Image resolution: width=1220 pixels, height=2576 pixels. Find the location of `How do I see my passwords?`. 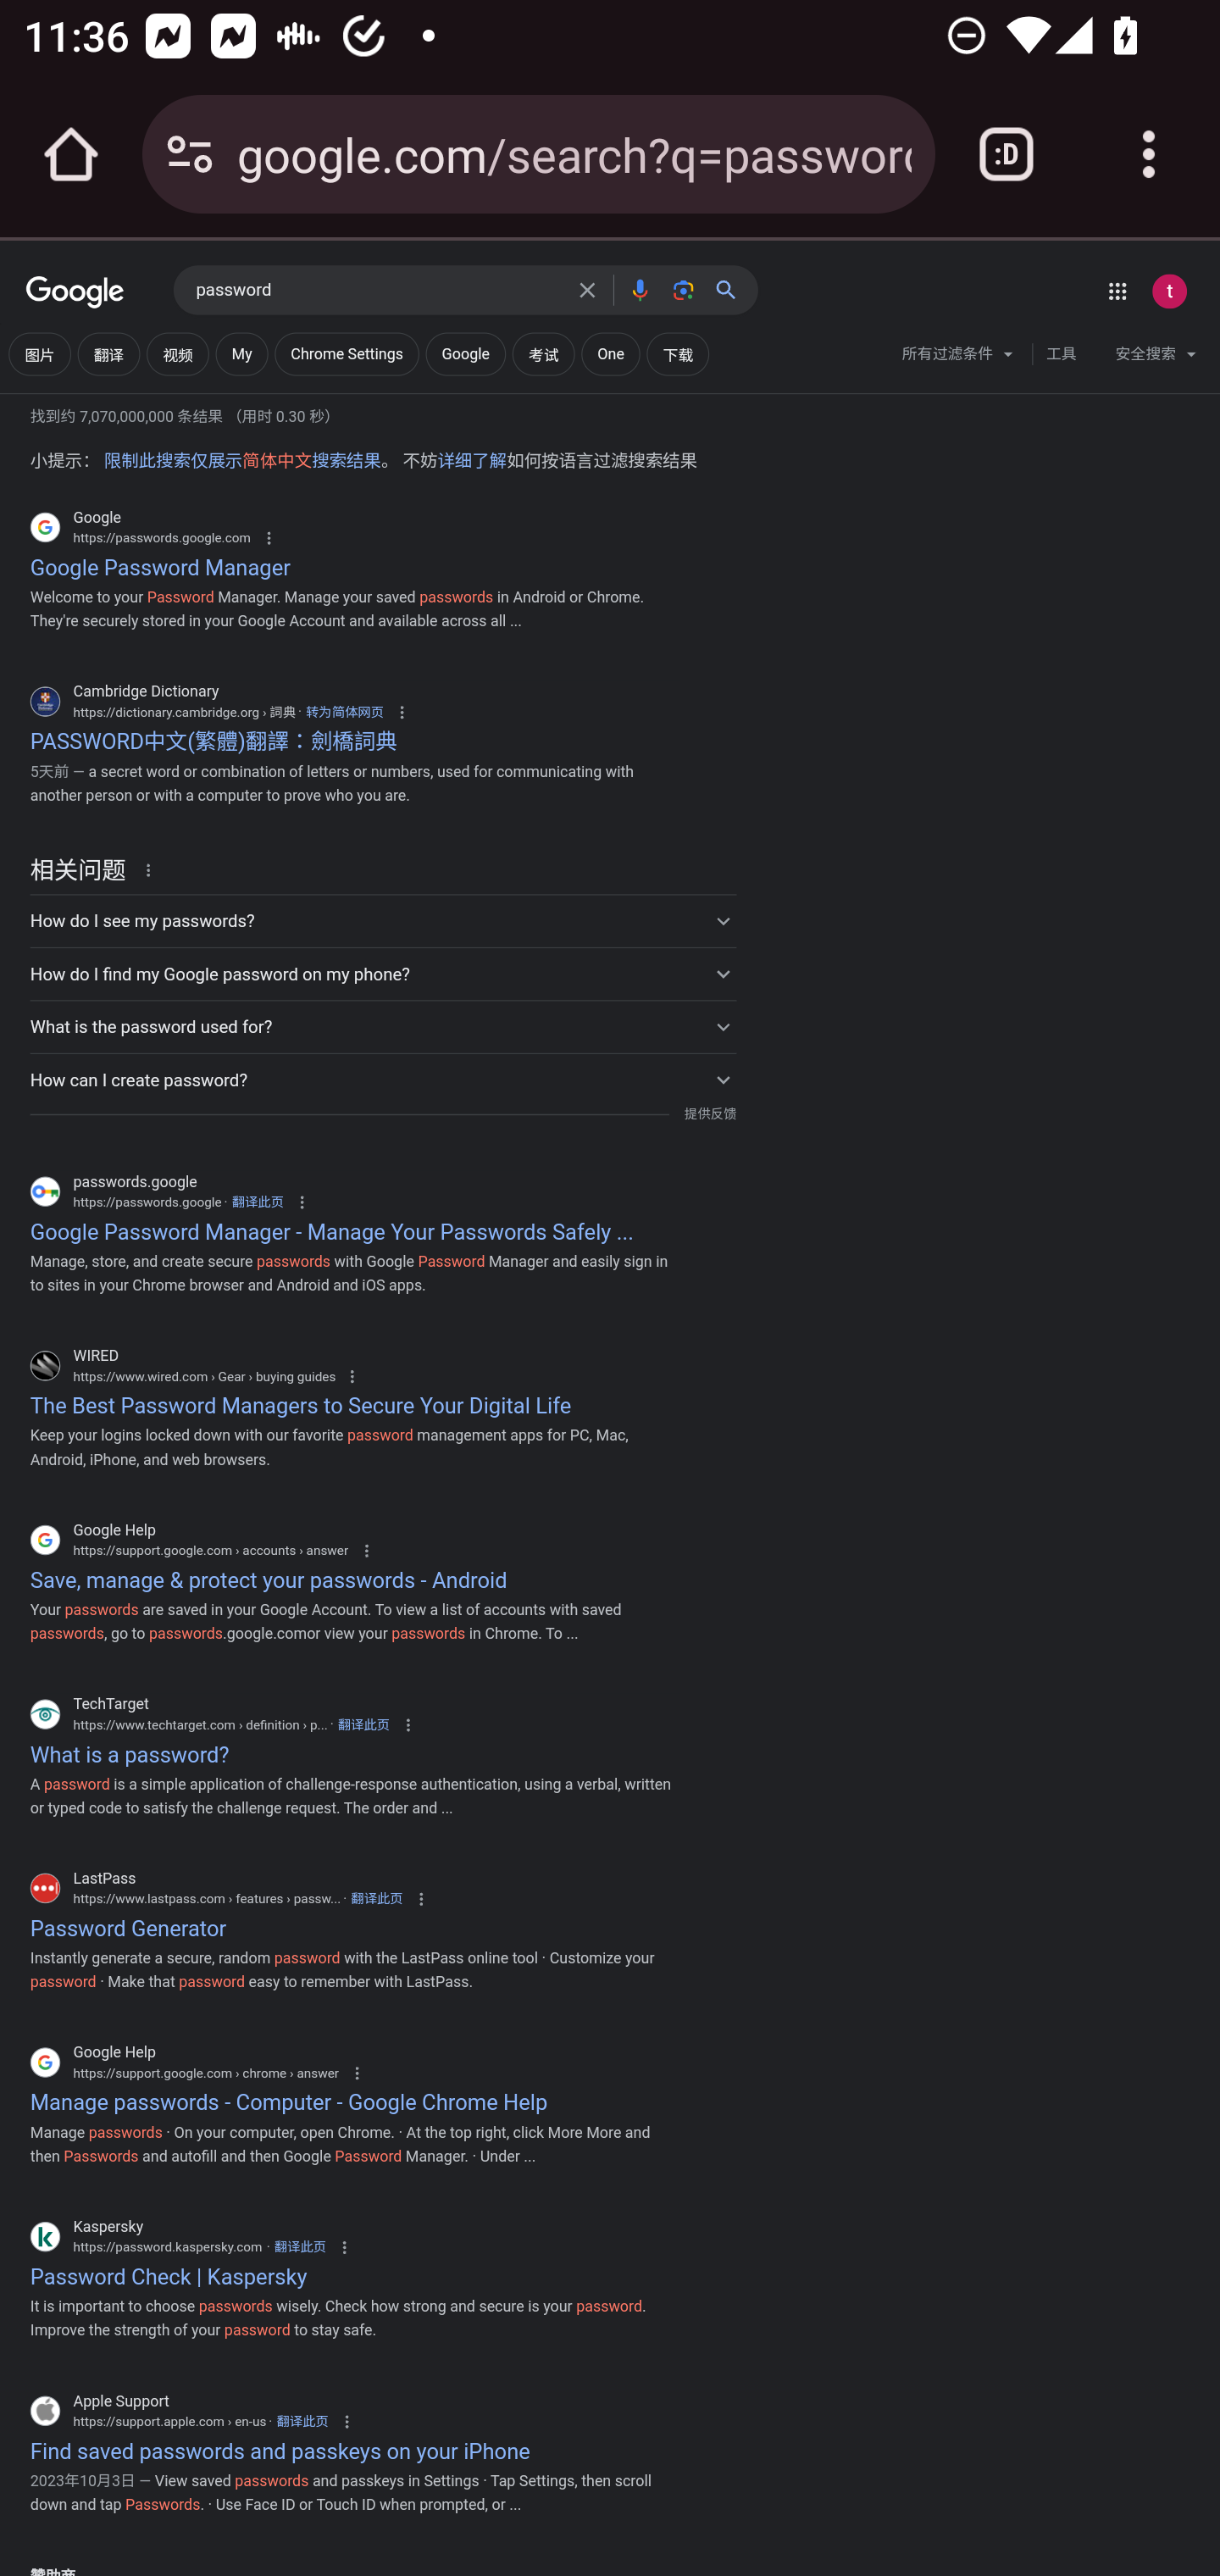

How do I see my passwords? is located at coordinates (382, 920).